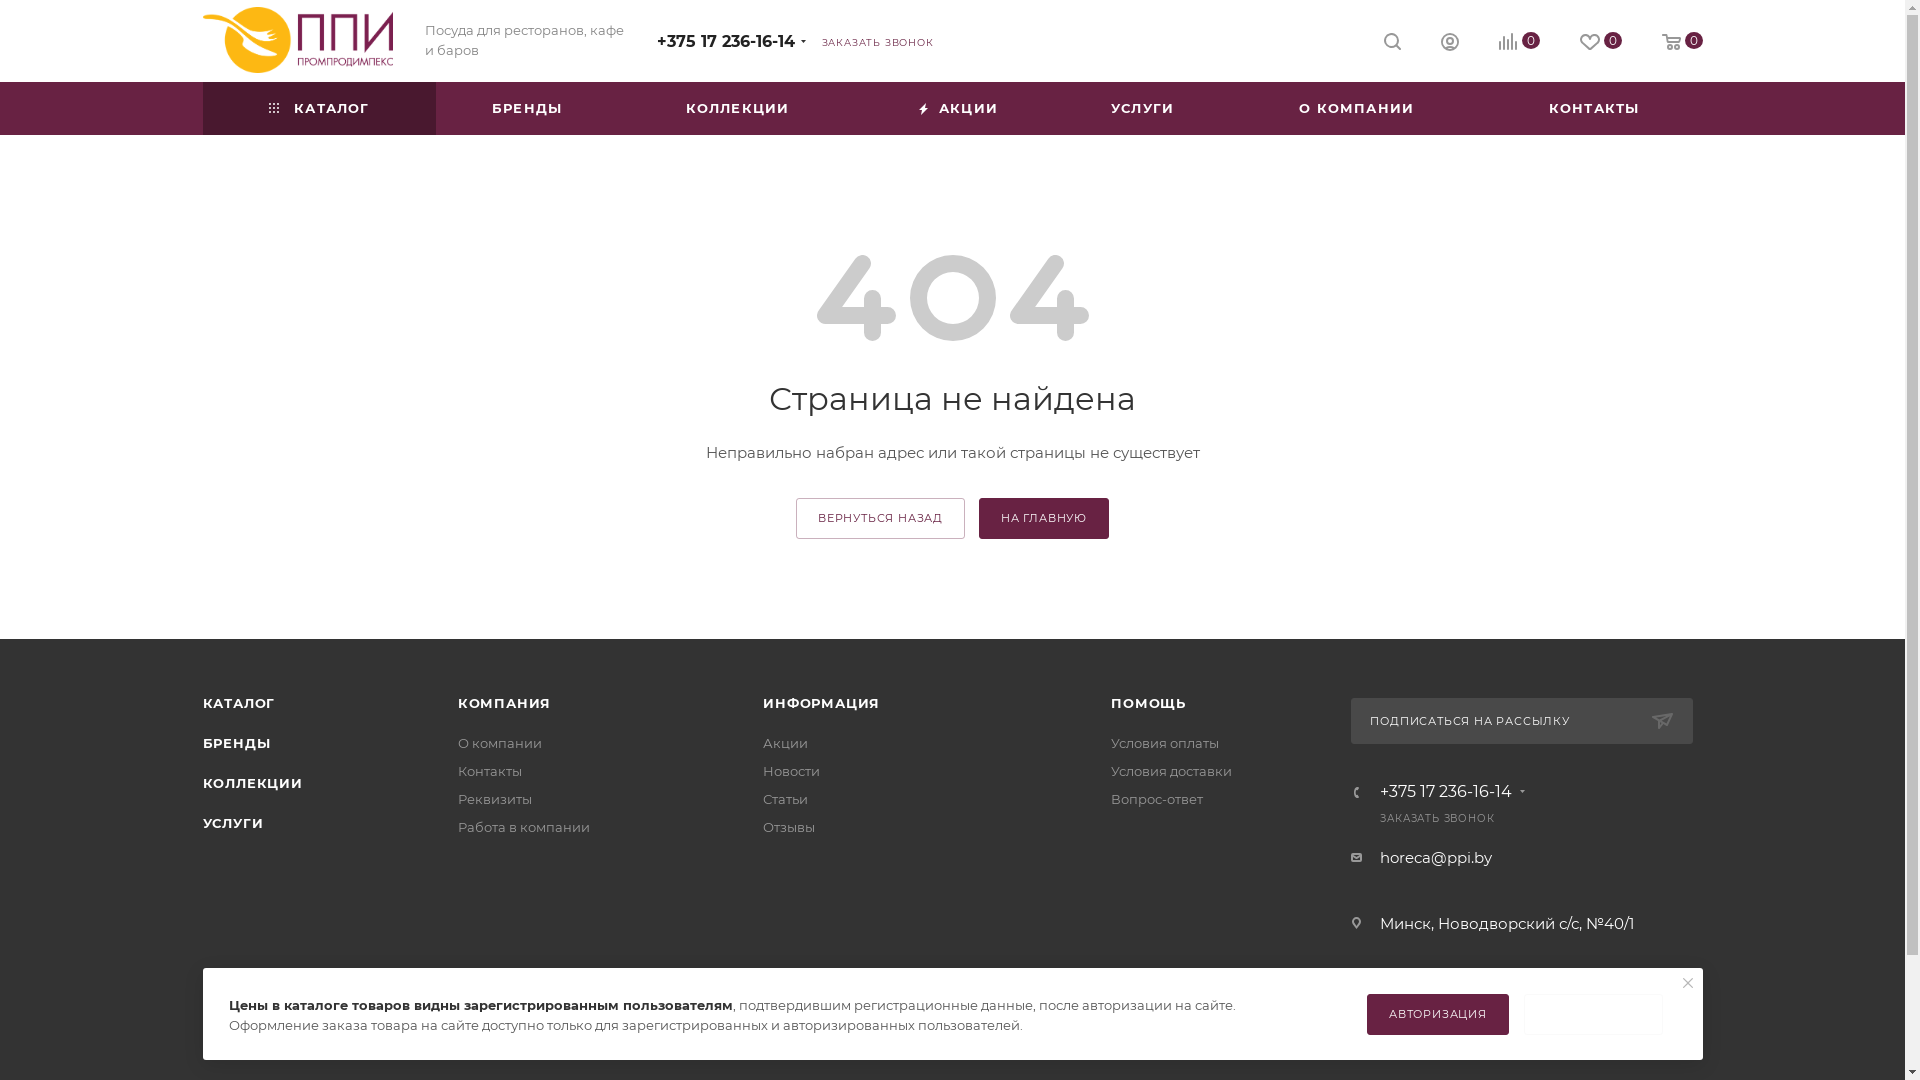  What do you see at coordinates (725, 42) in the screenshot?
I see `+375 17 236-16-14` at bounding box center [725, 42].